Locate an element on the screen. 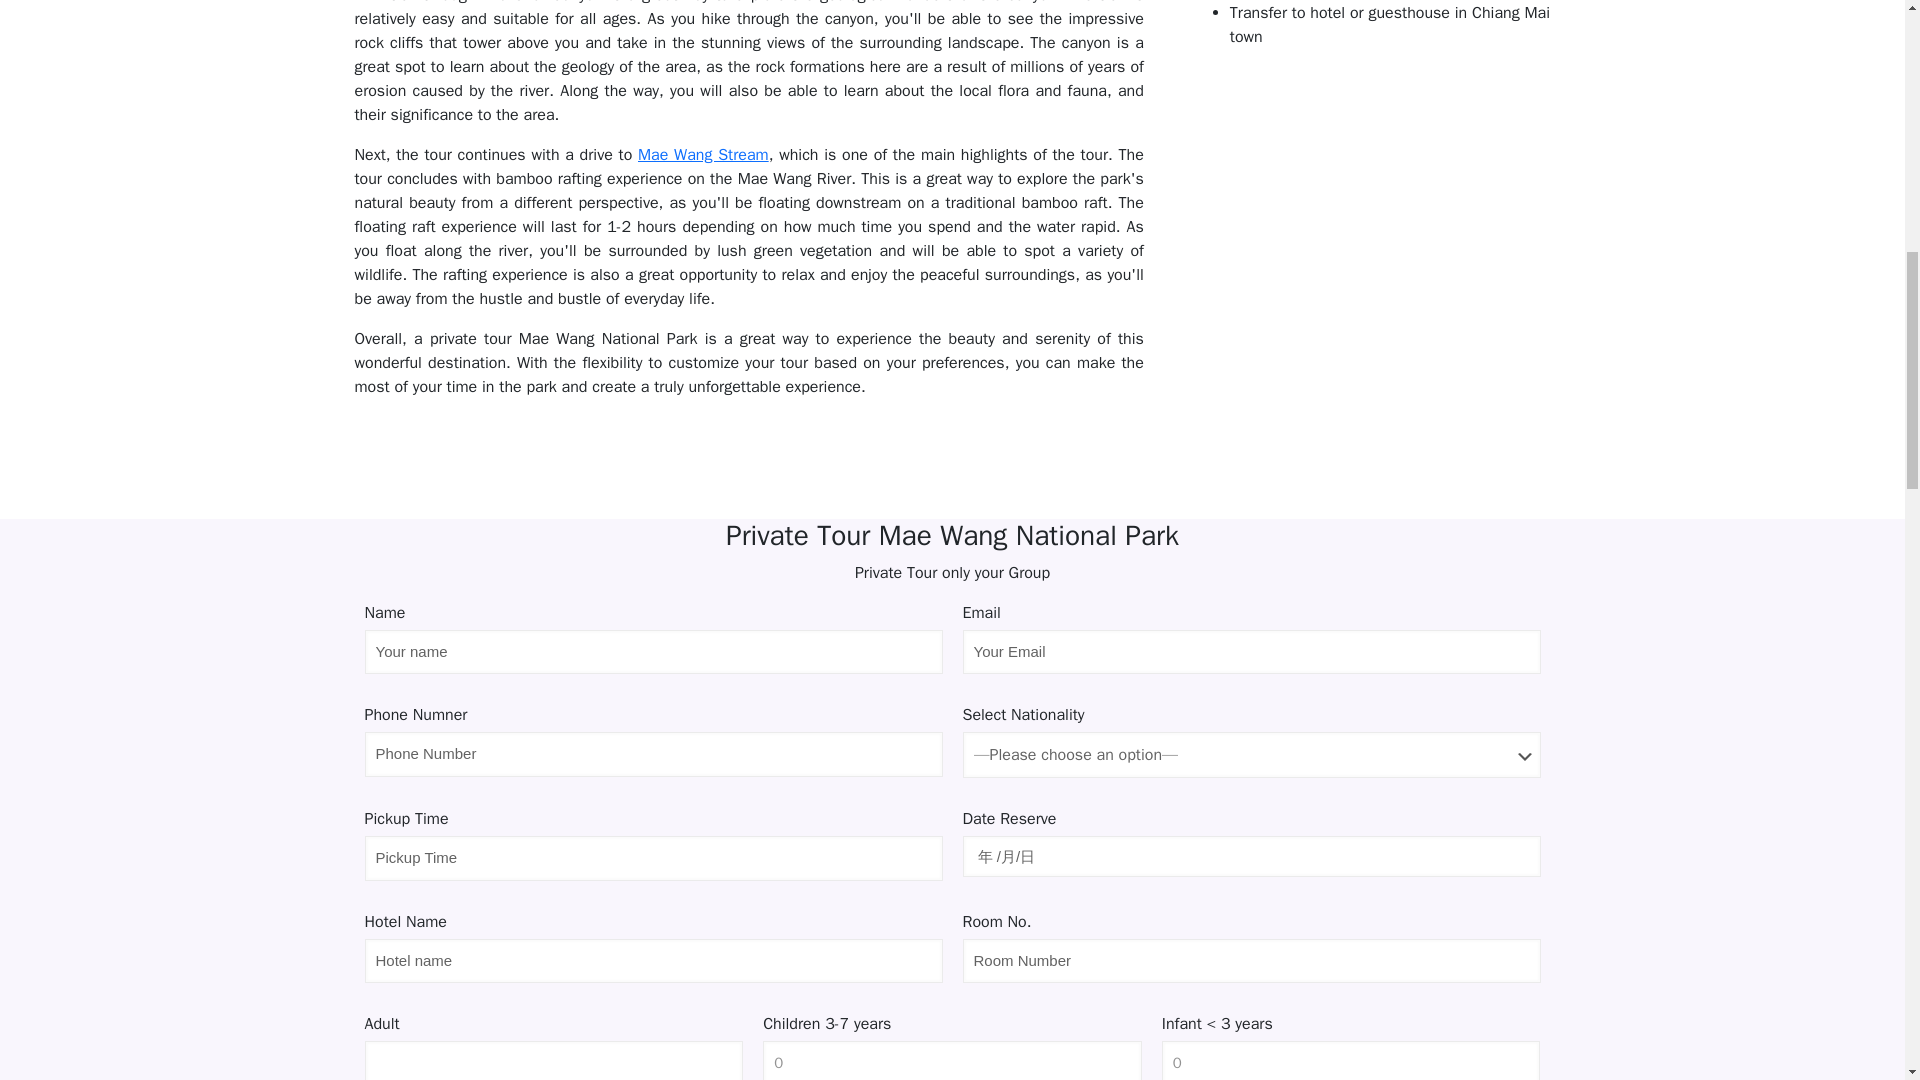 This screenshot has width=1920, height=1080. Mae Wang Stream is located at coordinates (703, 154).